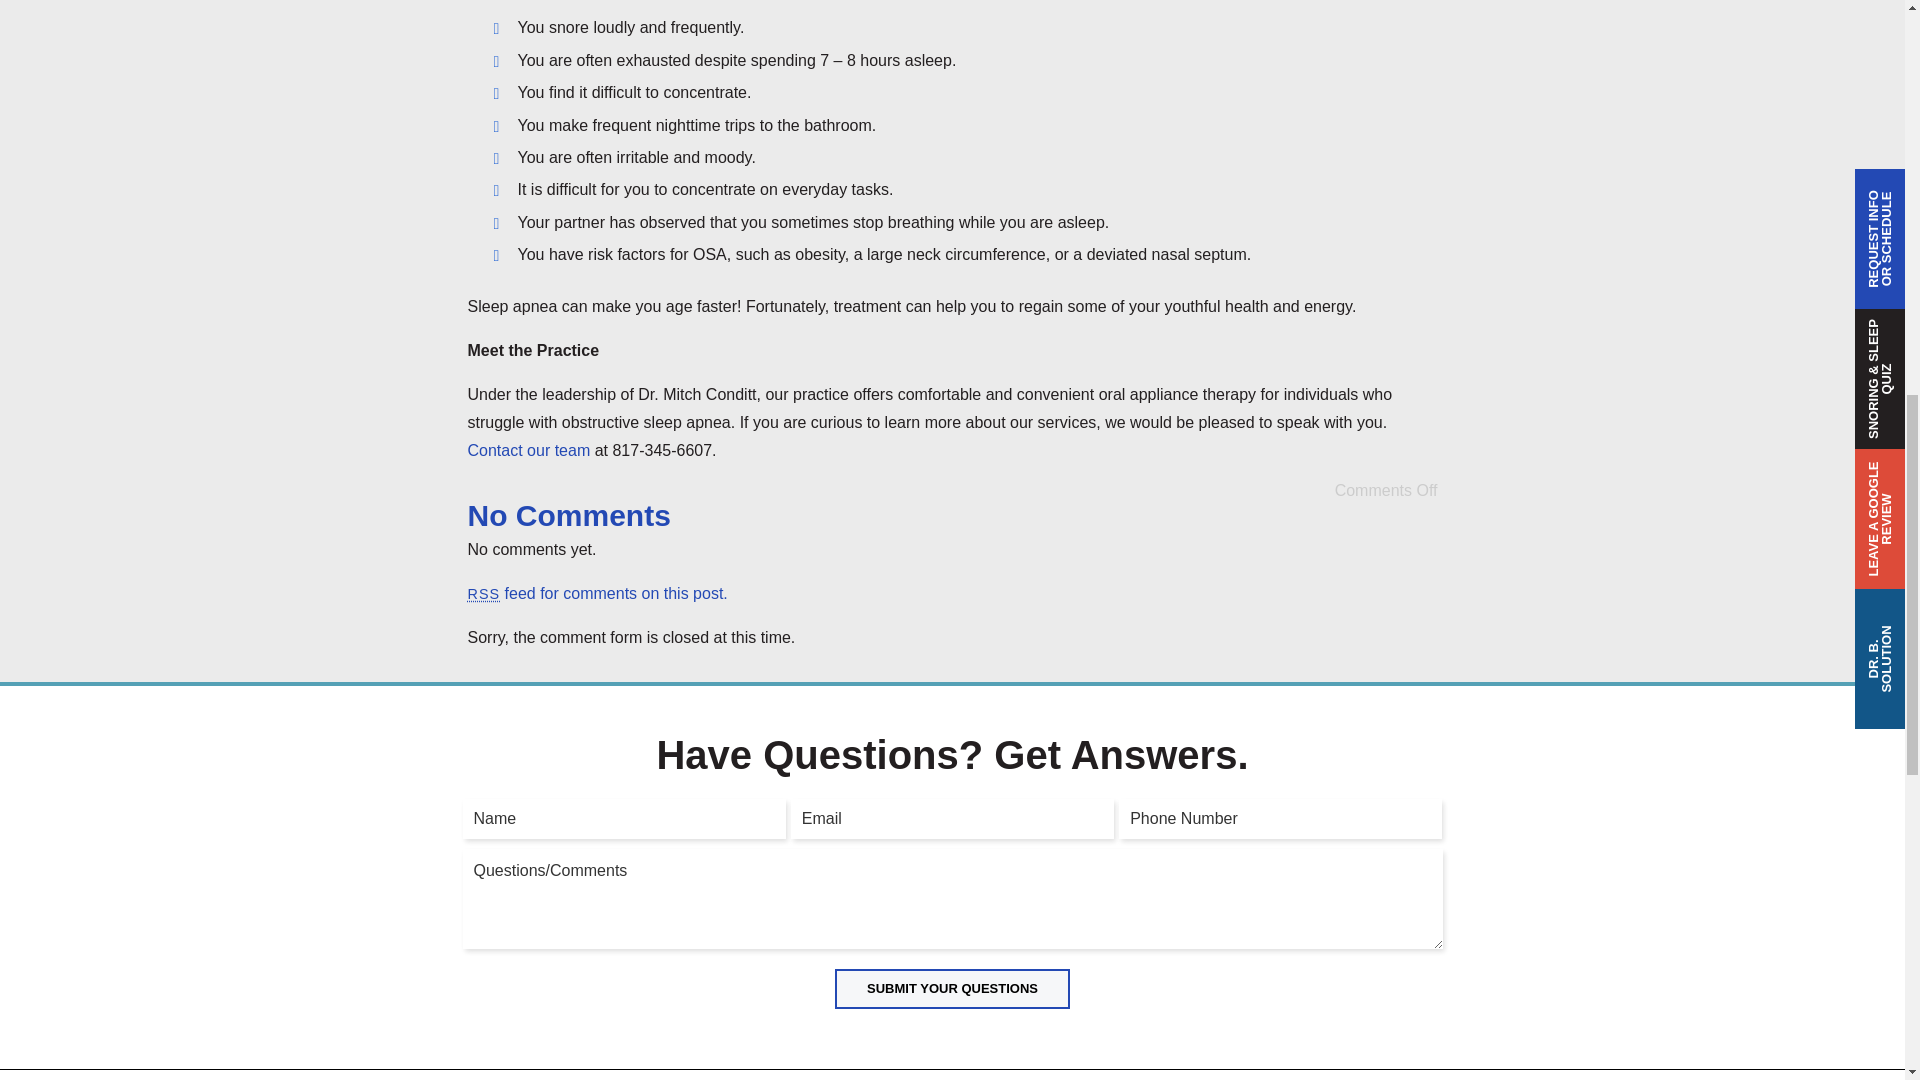 The image size is (1920, 1080). I want to click on Submit Your Questions, so click(952, 988).